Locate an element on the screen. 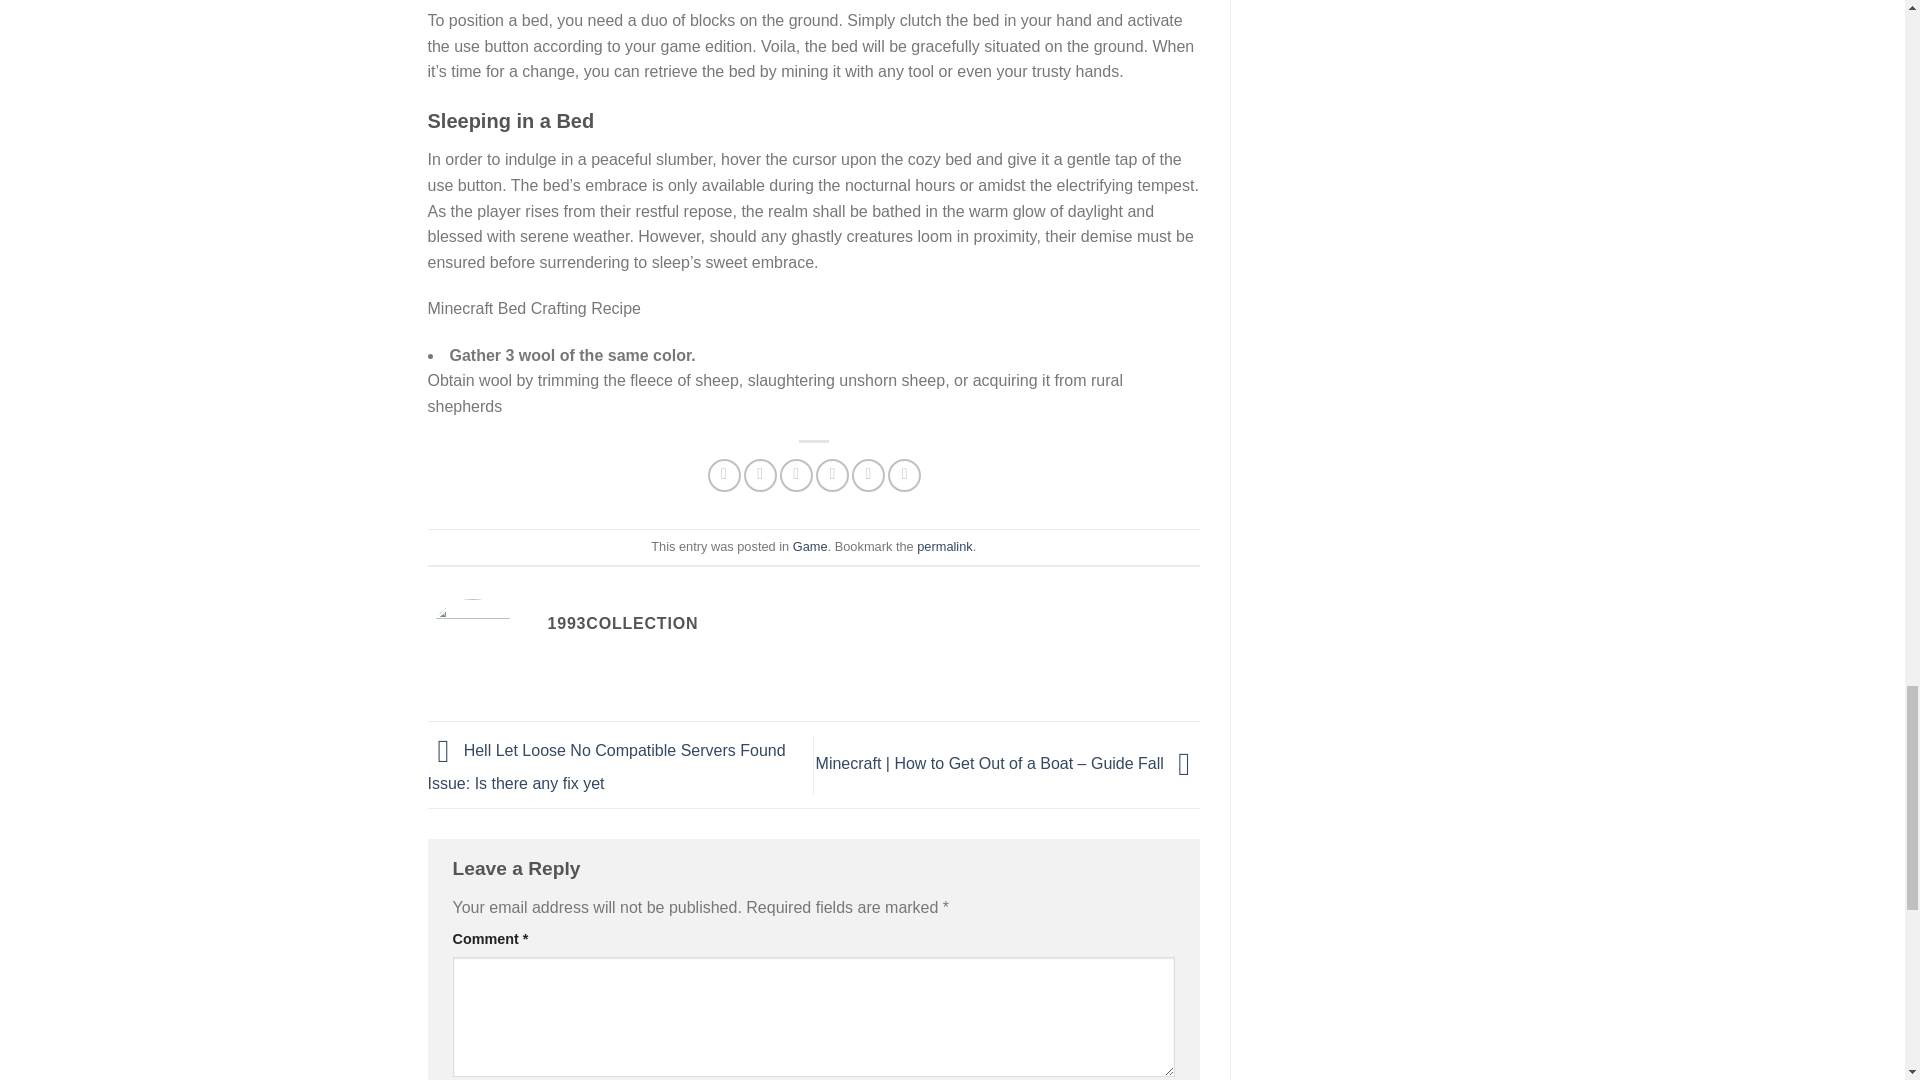  Share on Twitter is located at coordinates (760, 476).